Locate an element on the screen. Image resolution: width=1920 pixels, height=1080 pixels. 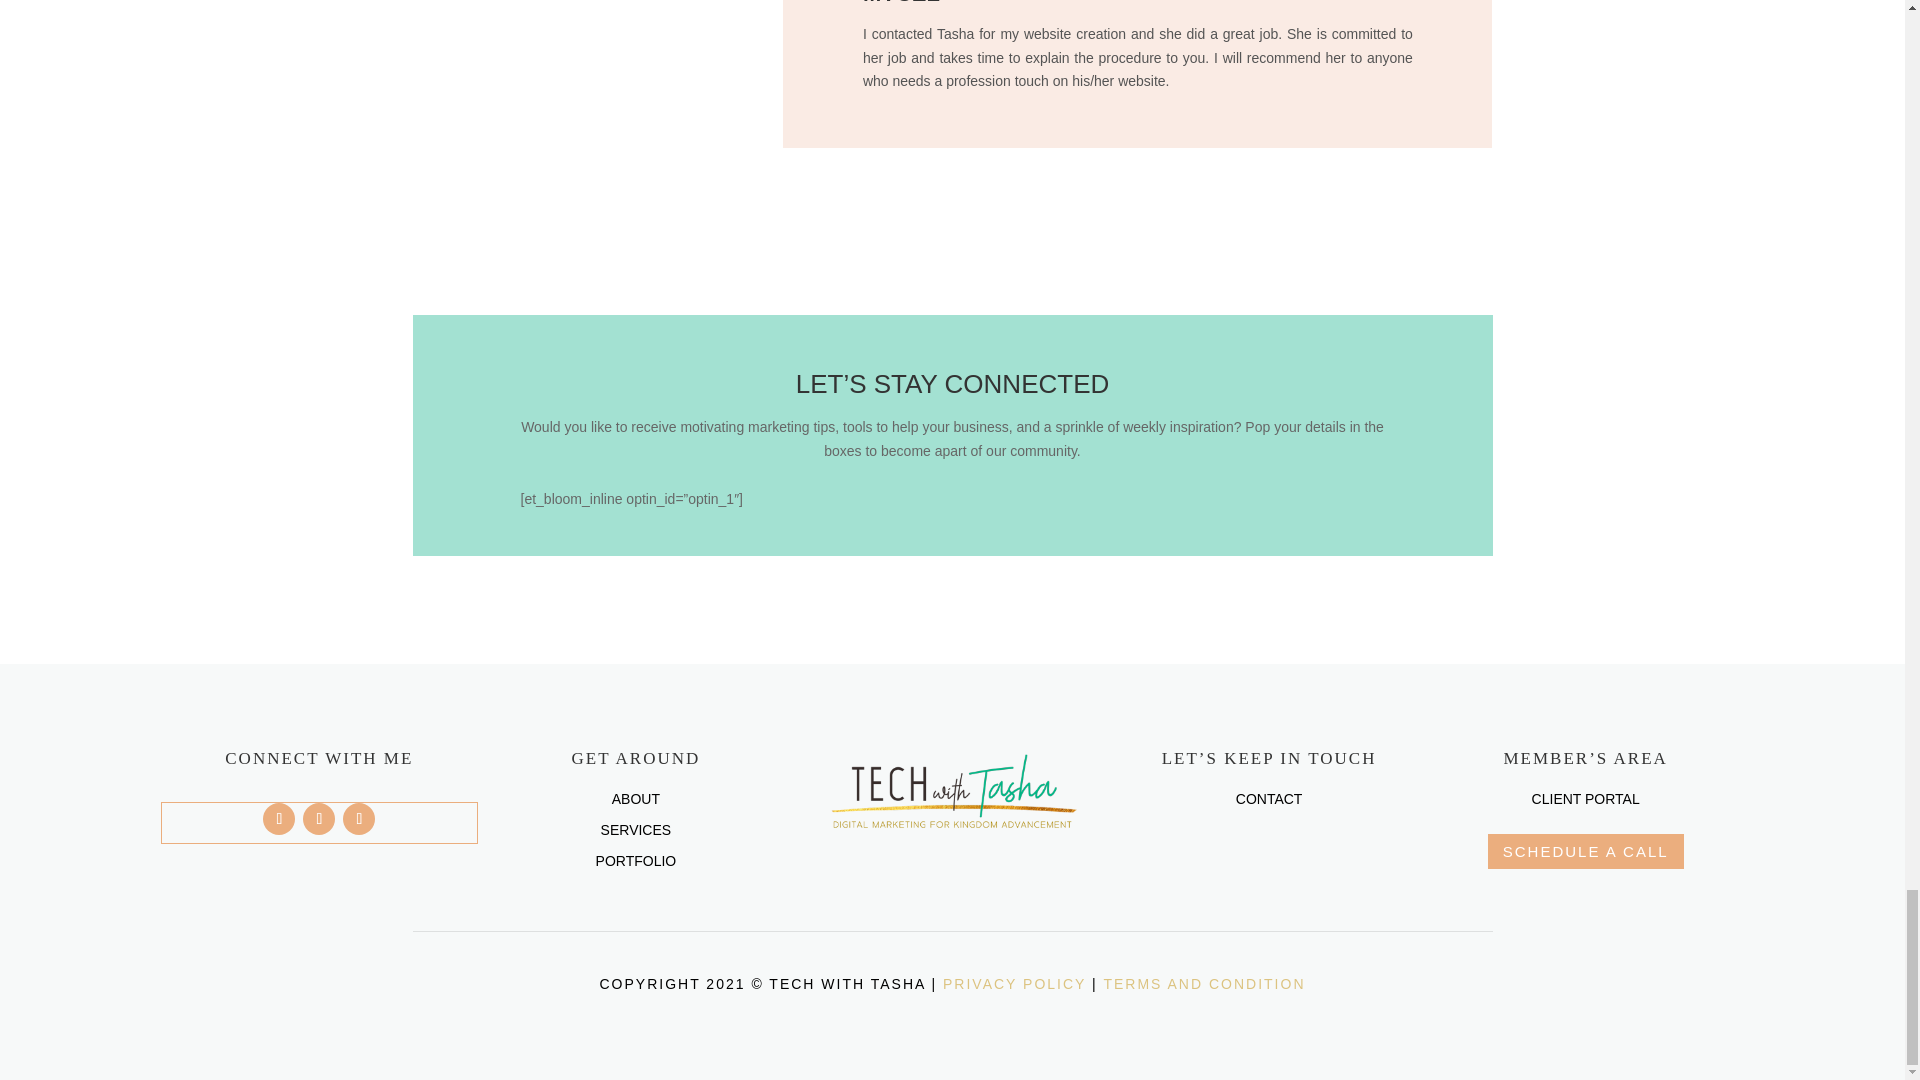
CONTACT is located at coordinates (1270, 798).